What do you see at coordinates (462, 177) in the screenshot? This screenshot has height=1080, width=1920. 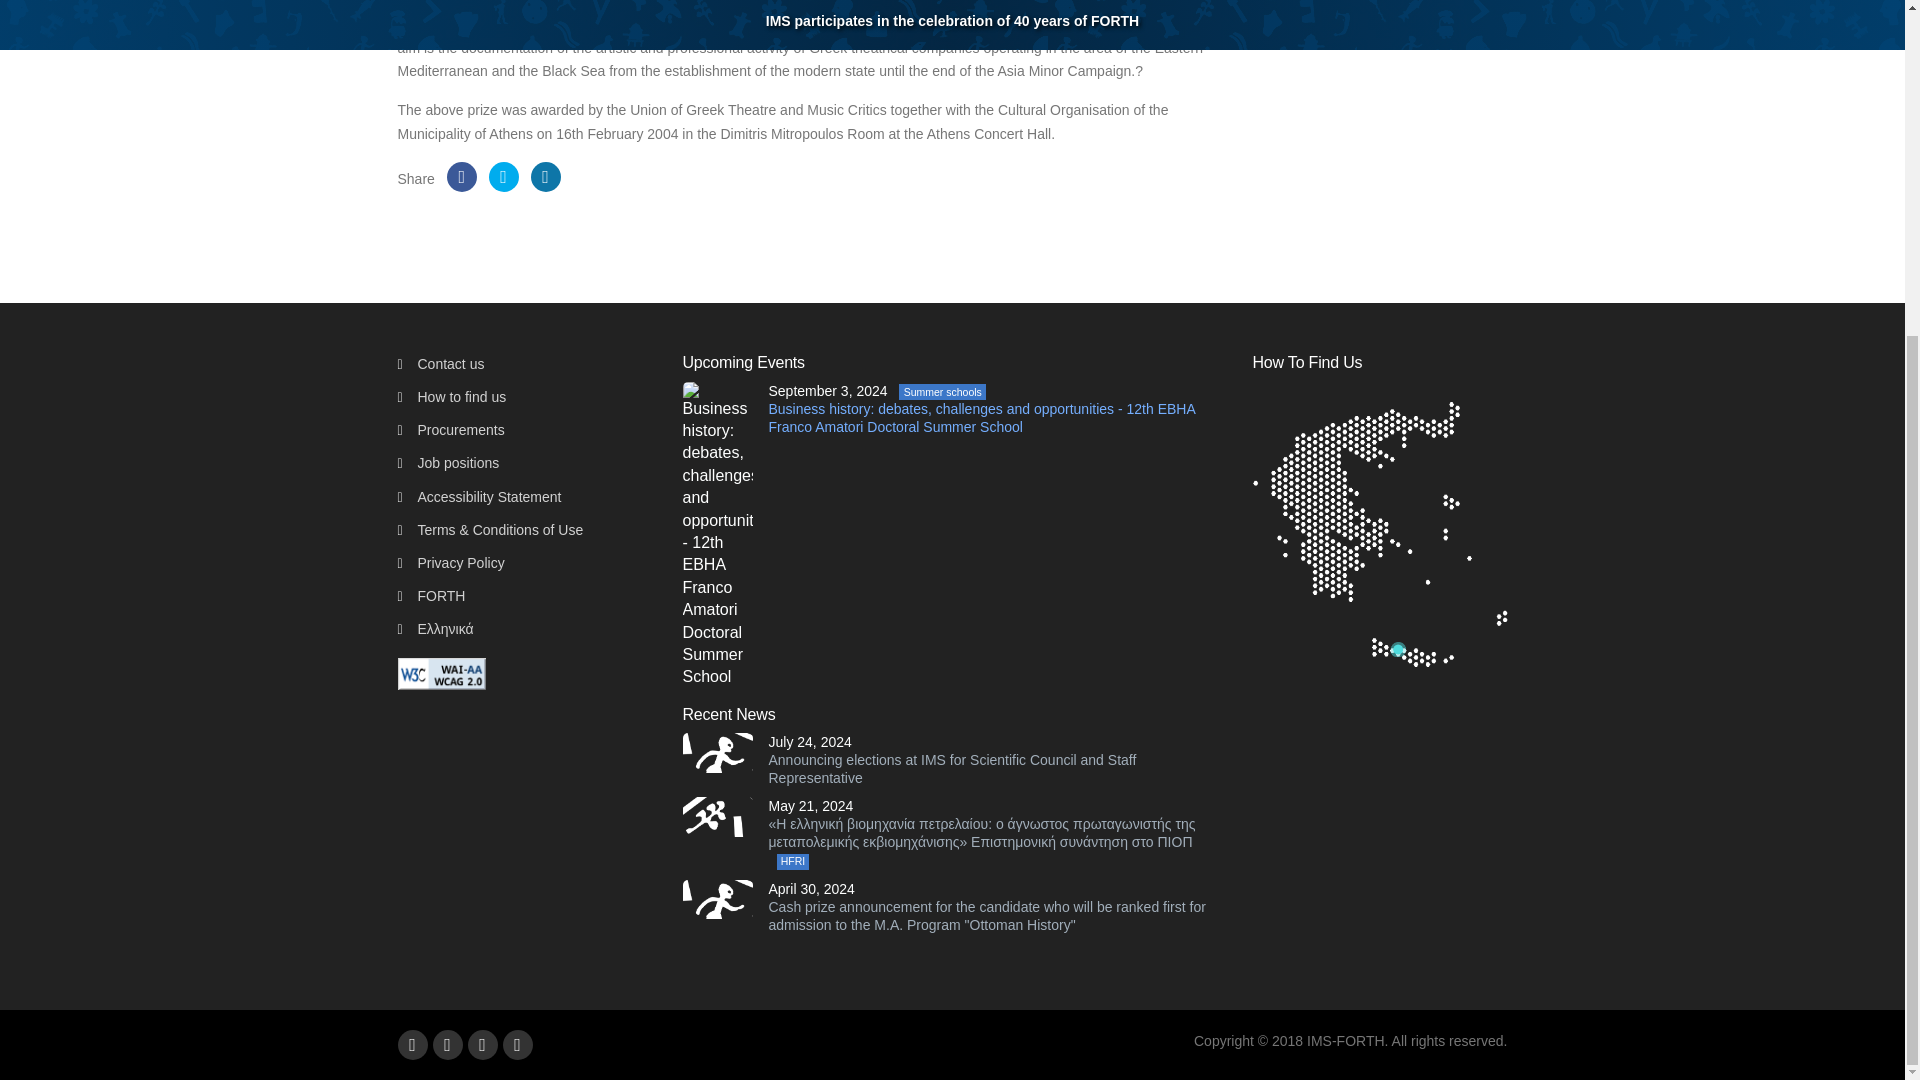 I see `please share on facebook` at bounding box center [462, 177].